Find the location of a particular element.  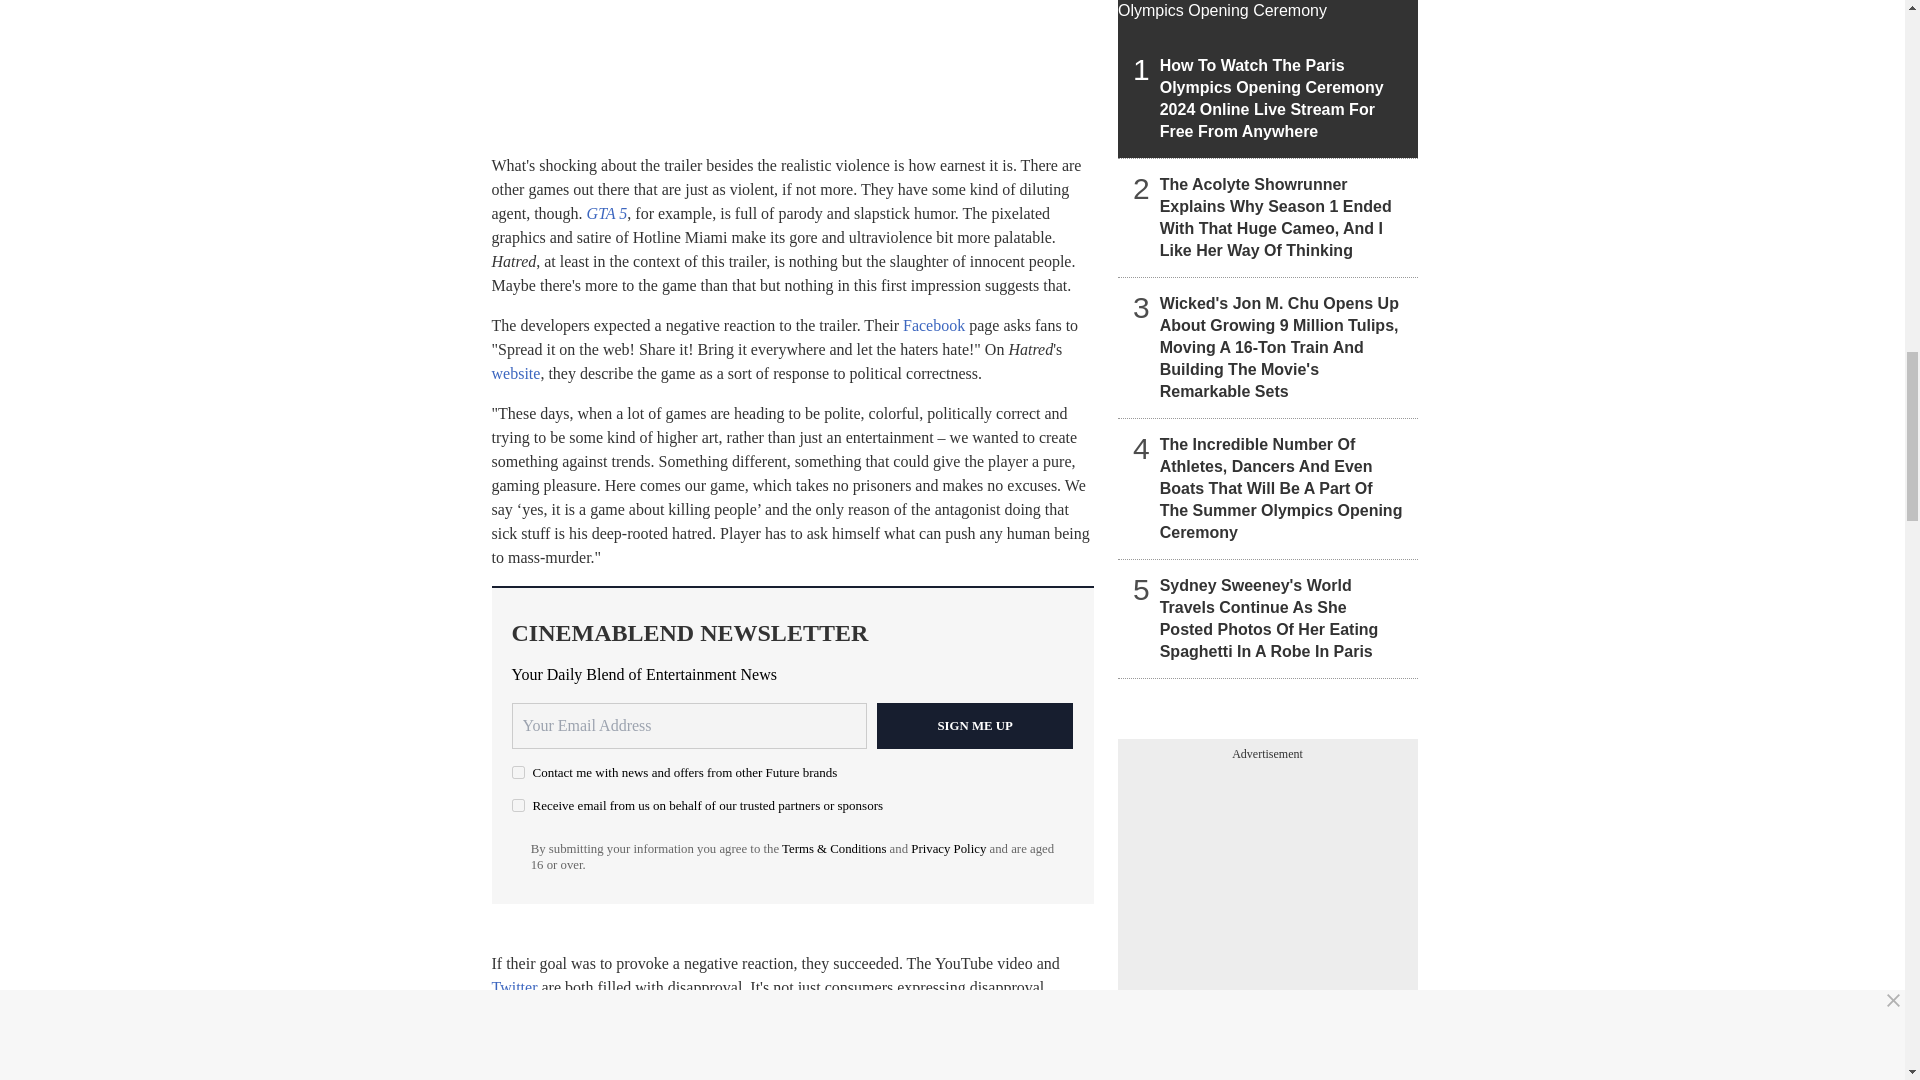

Sign me up is located at coordinates (975, 726).